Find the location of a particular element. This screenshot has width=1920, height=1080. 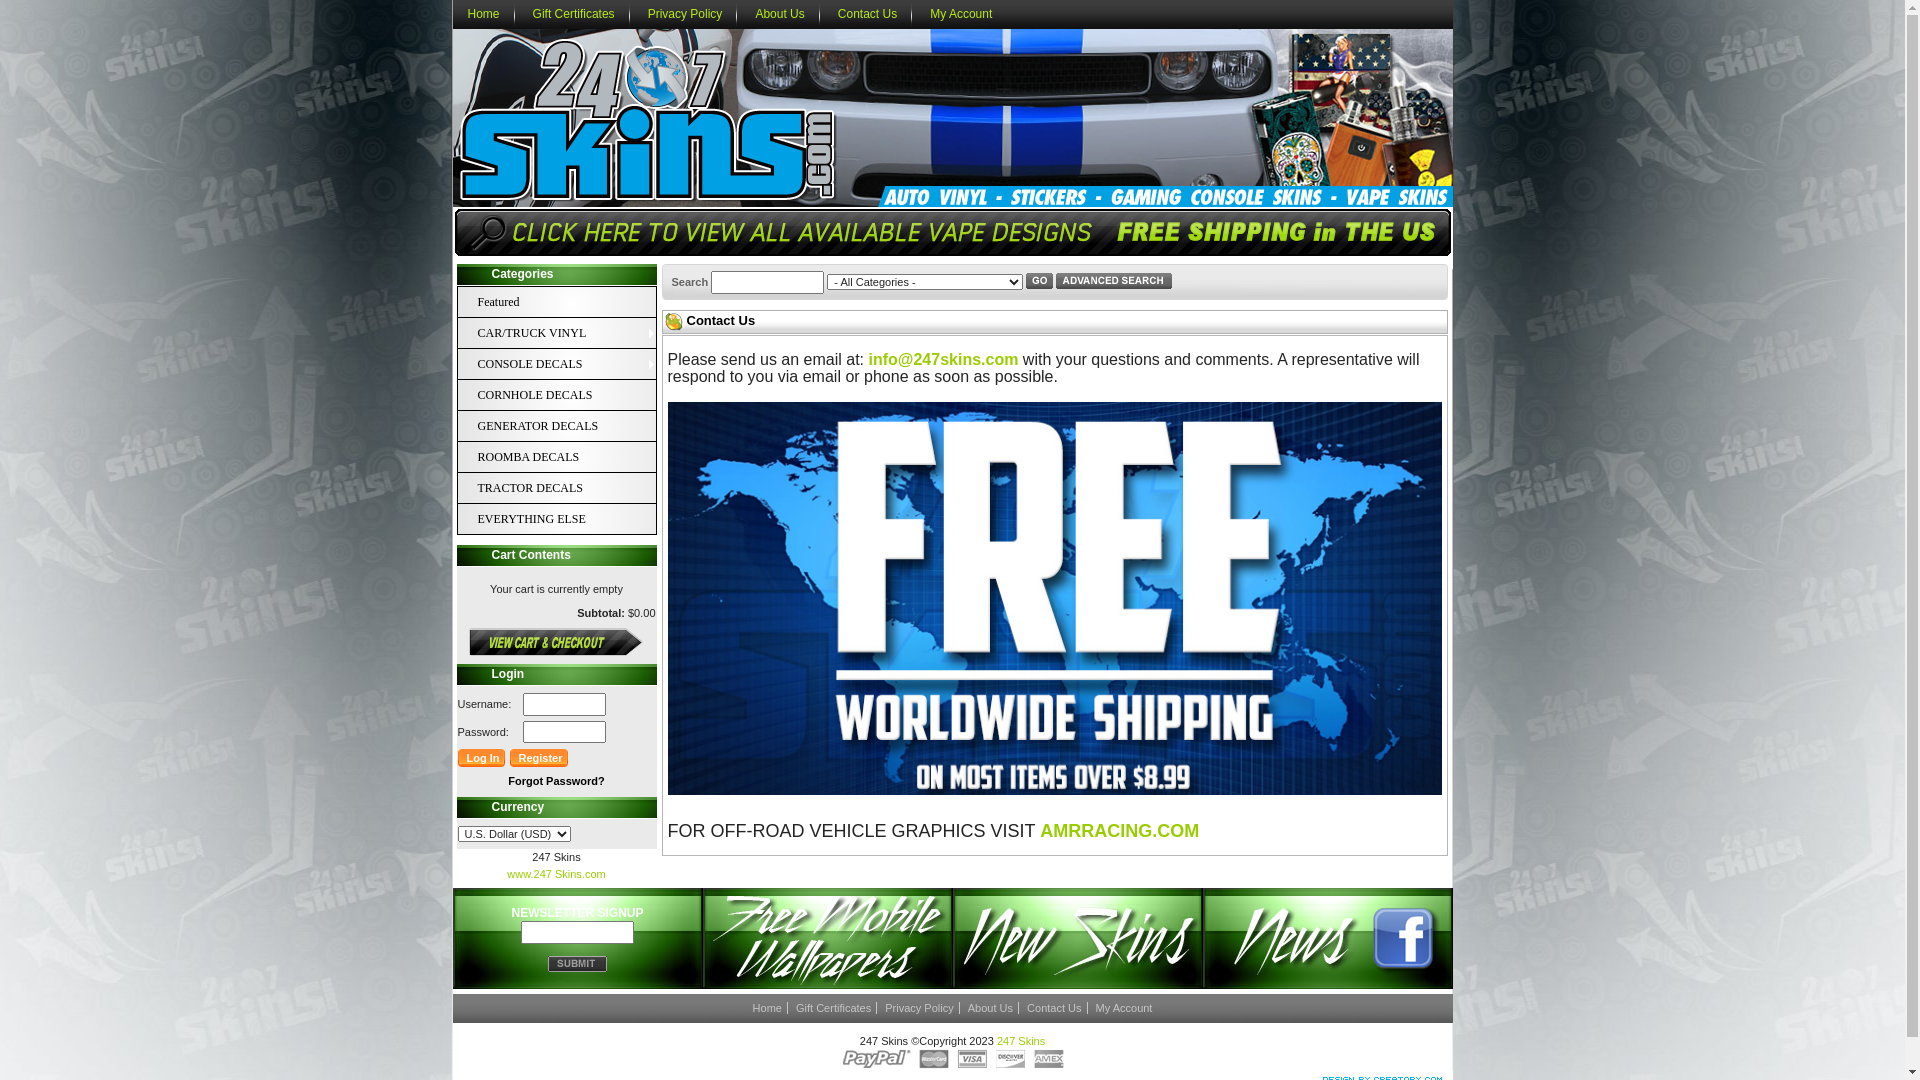

My Account is located at coordinates (1124, 1008).